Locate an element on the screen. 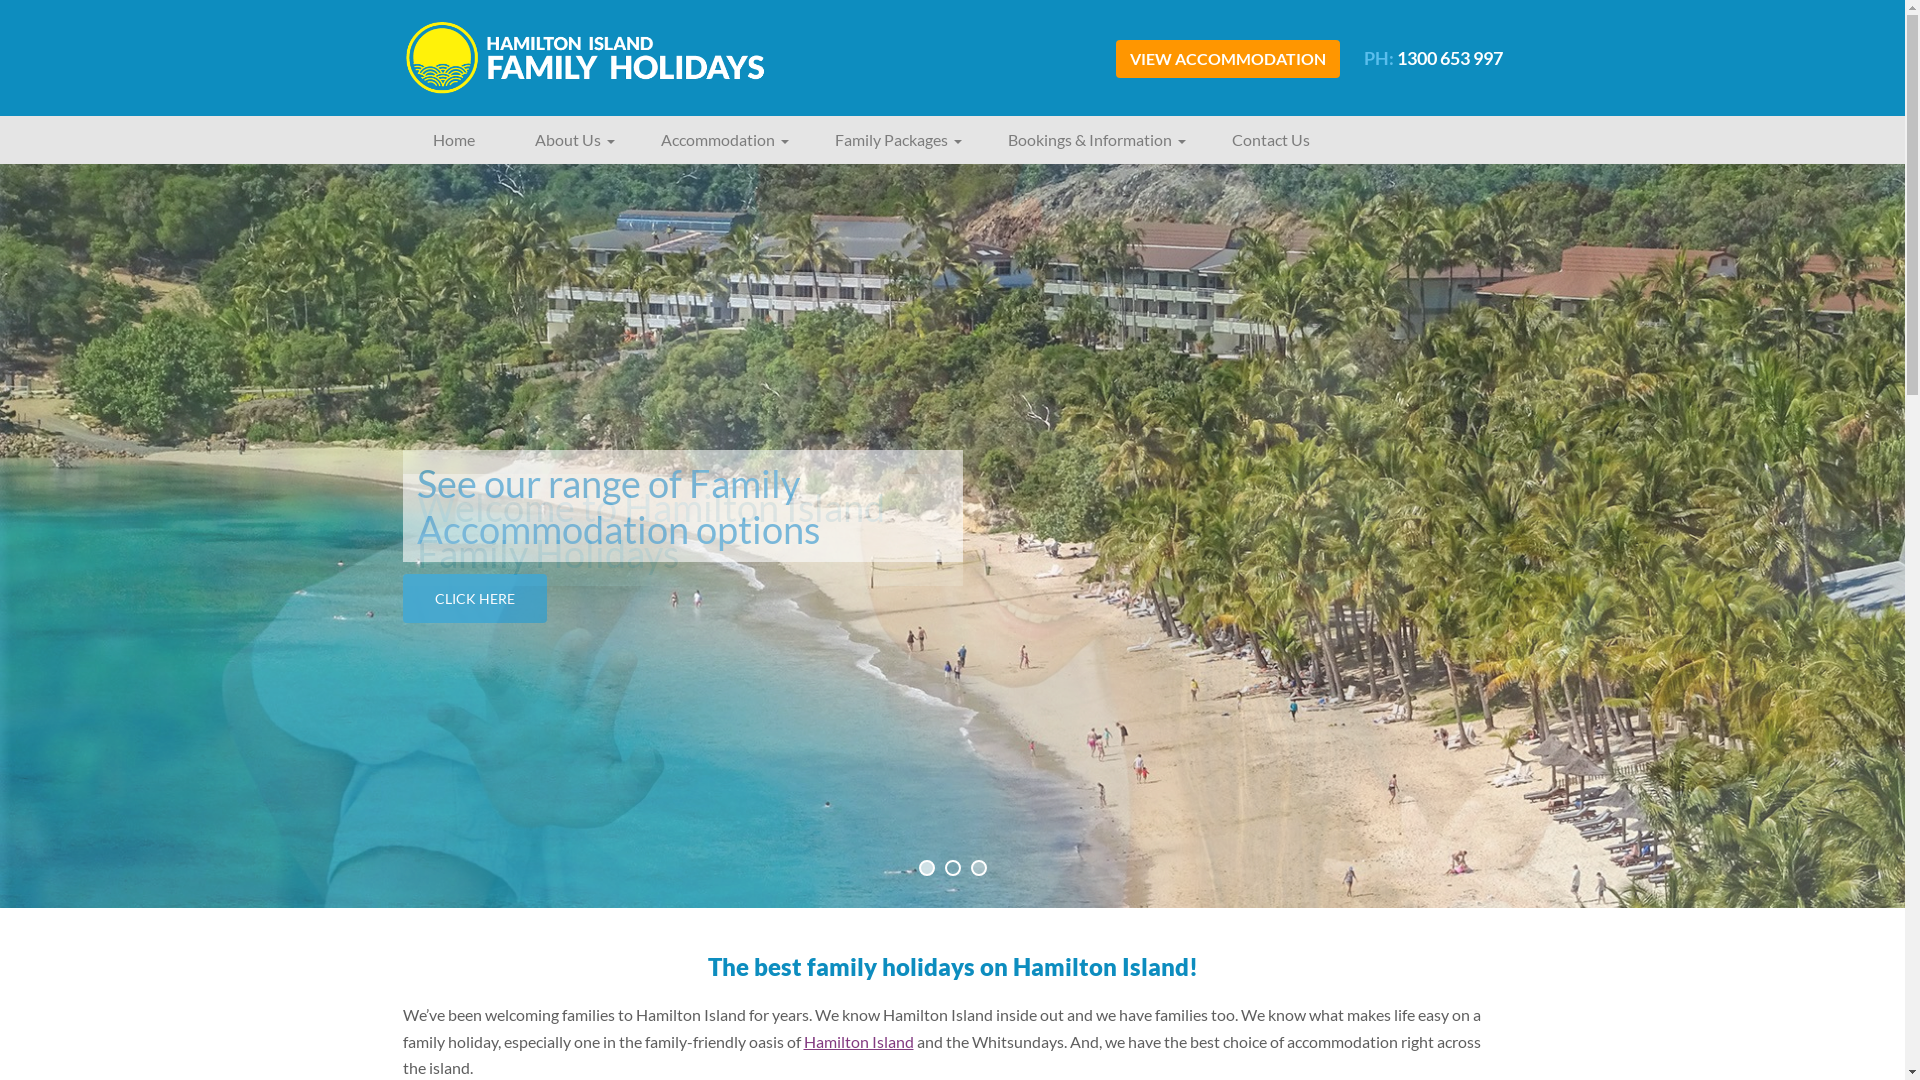 The height and width of the screenshot is (1080, 1920). CLICK HERE is located at coordinates (474, 598).